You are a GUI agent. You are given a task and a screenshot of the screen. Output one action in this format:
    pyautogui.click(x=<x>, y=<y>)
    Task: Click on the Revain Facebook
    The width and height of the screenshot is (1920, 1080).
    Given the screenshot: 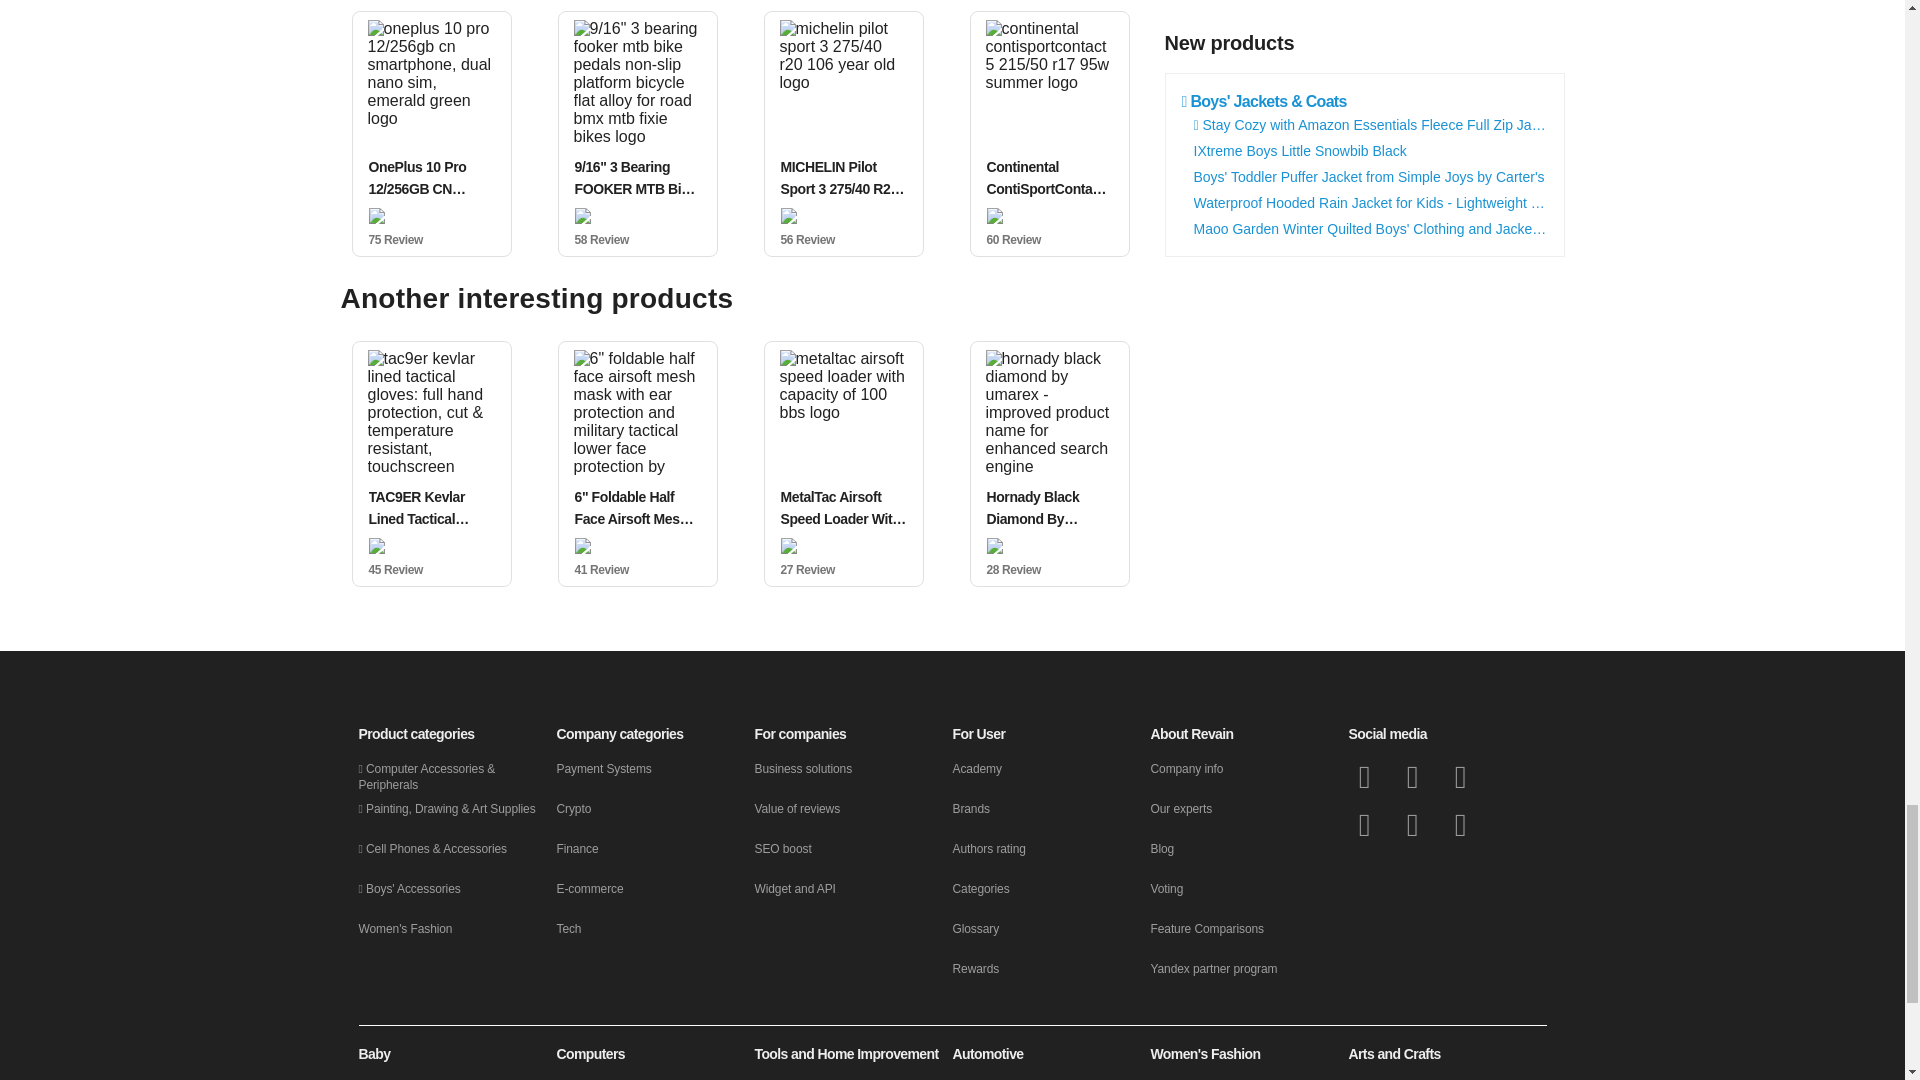 What is the action you would take?
    pyautogui.click(x=1364, y=776)
    